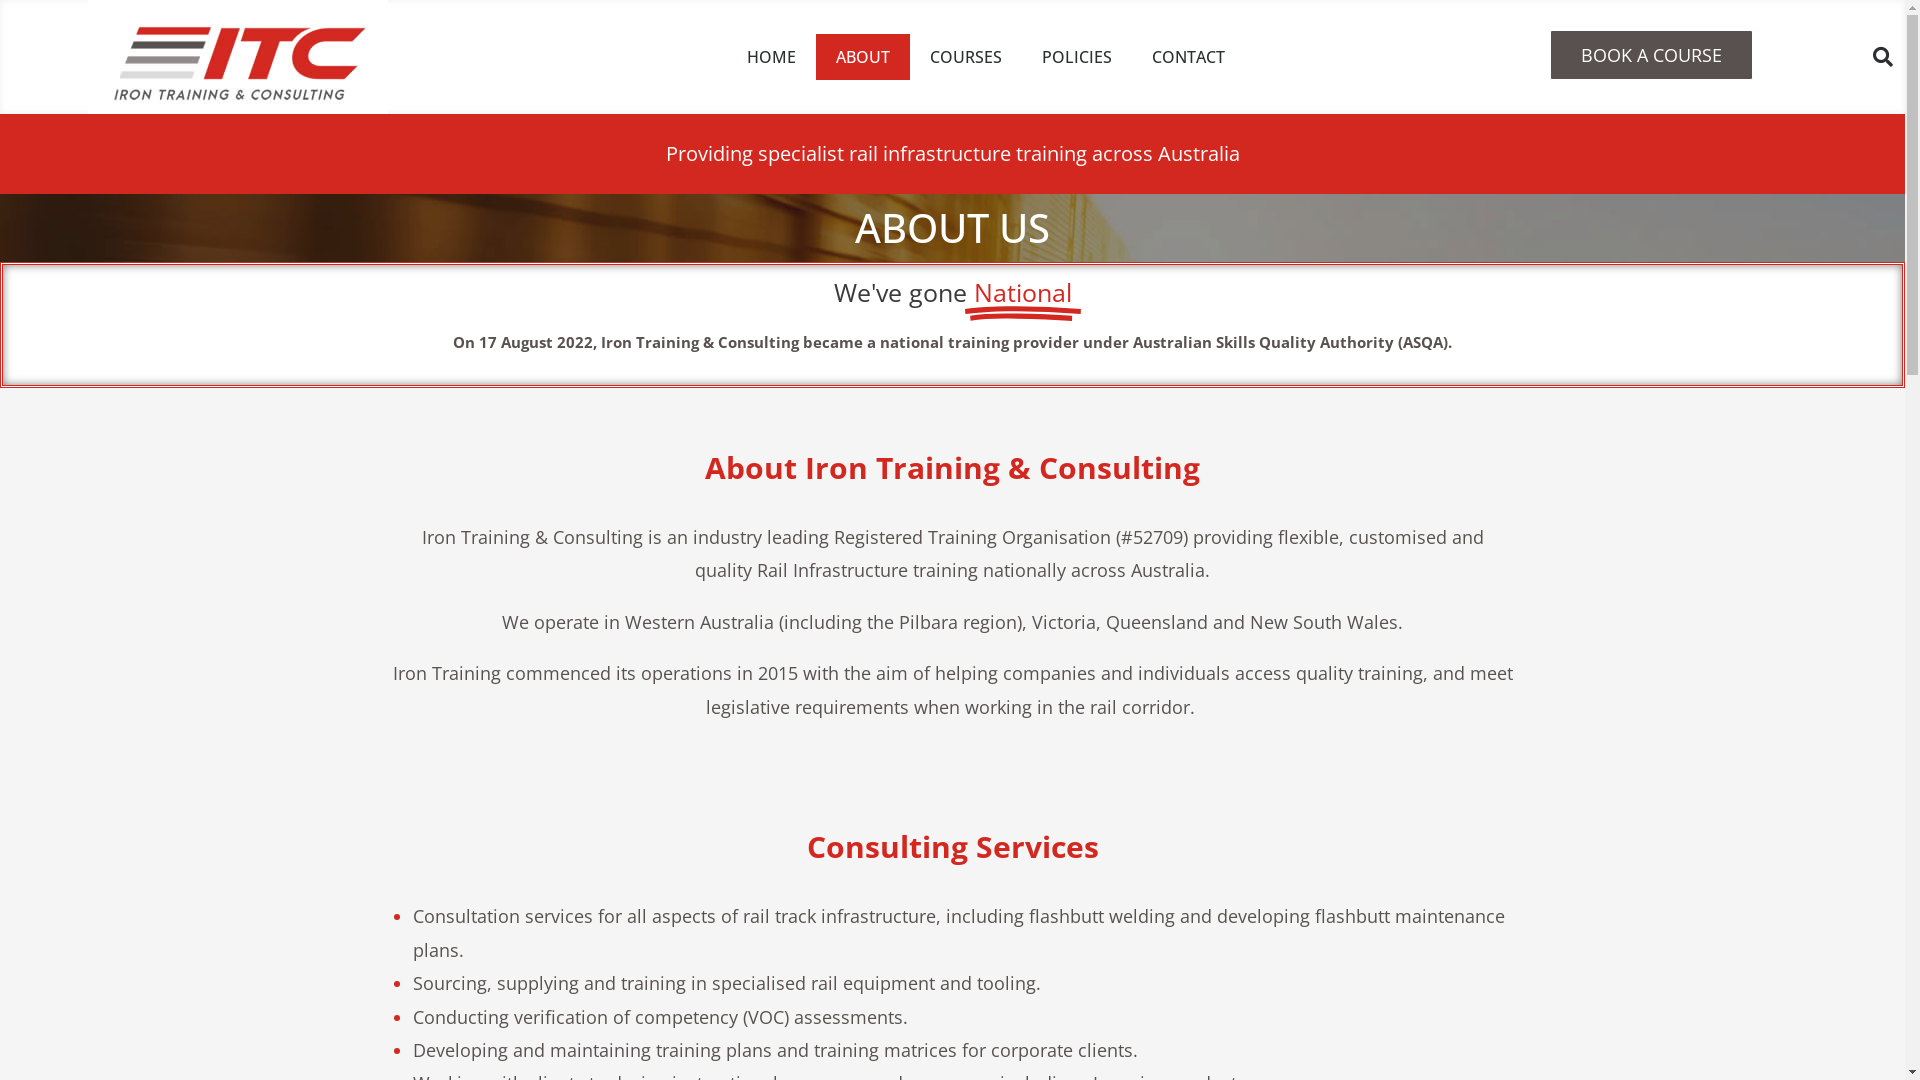 This screenshot has width=1920, height=1080. I want to click on ABOUT, so click(863, 57).